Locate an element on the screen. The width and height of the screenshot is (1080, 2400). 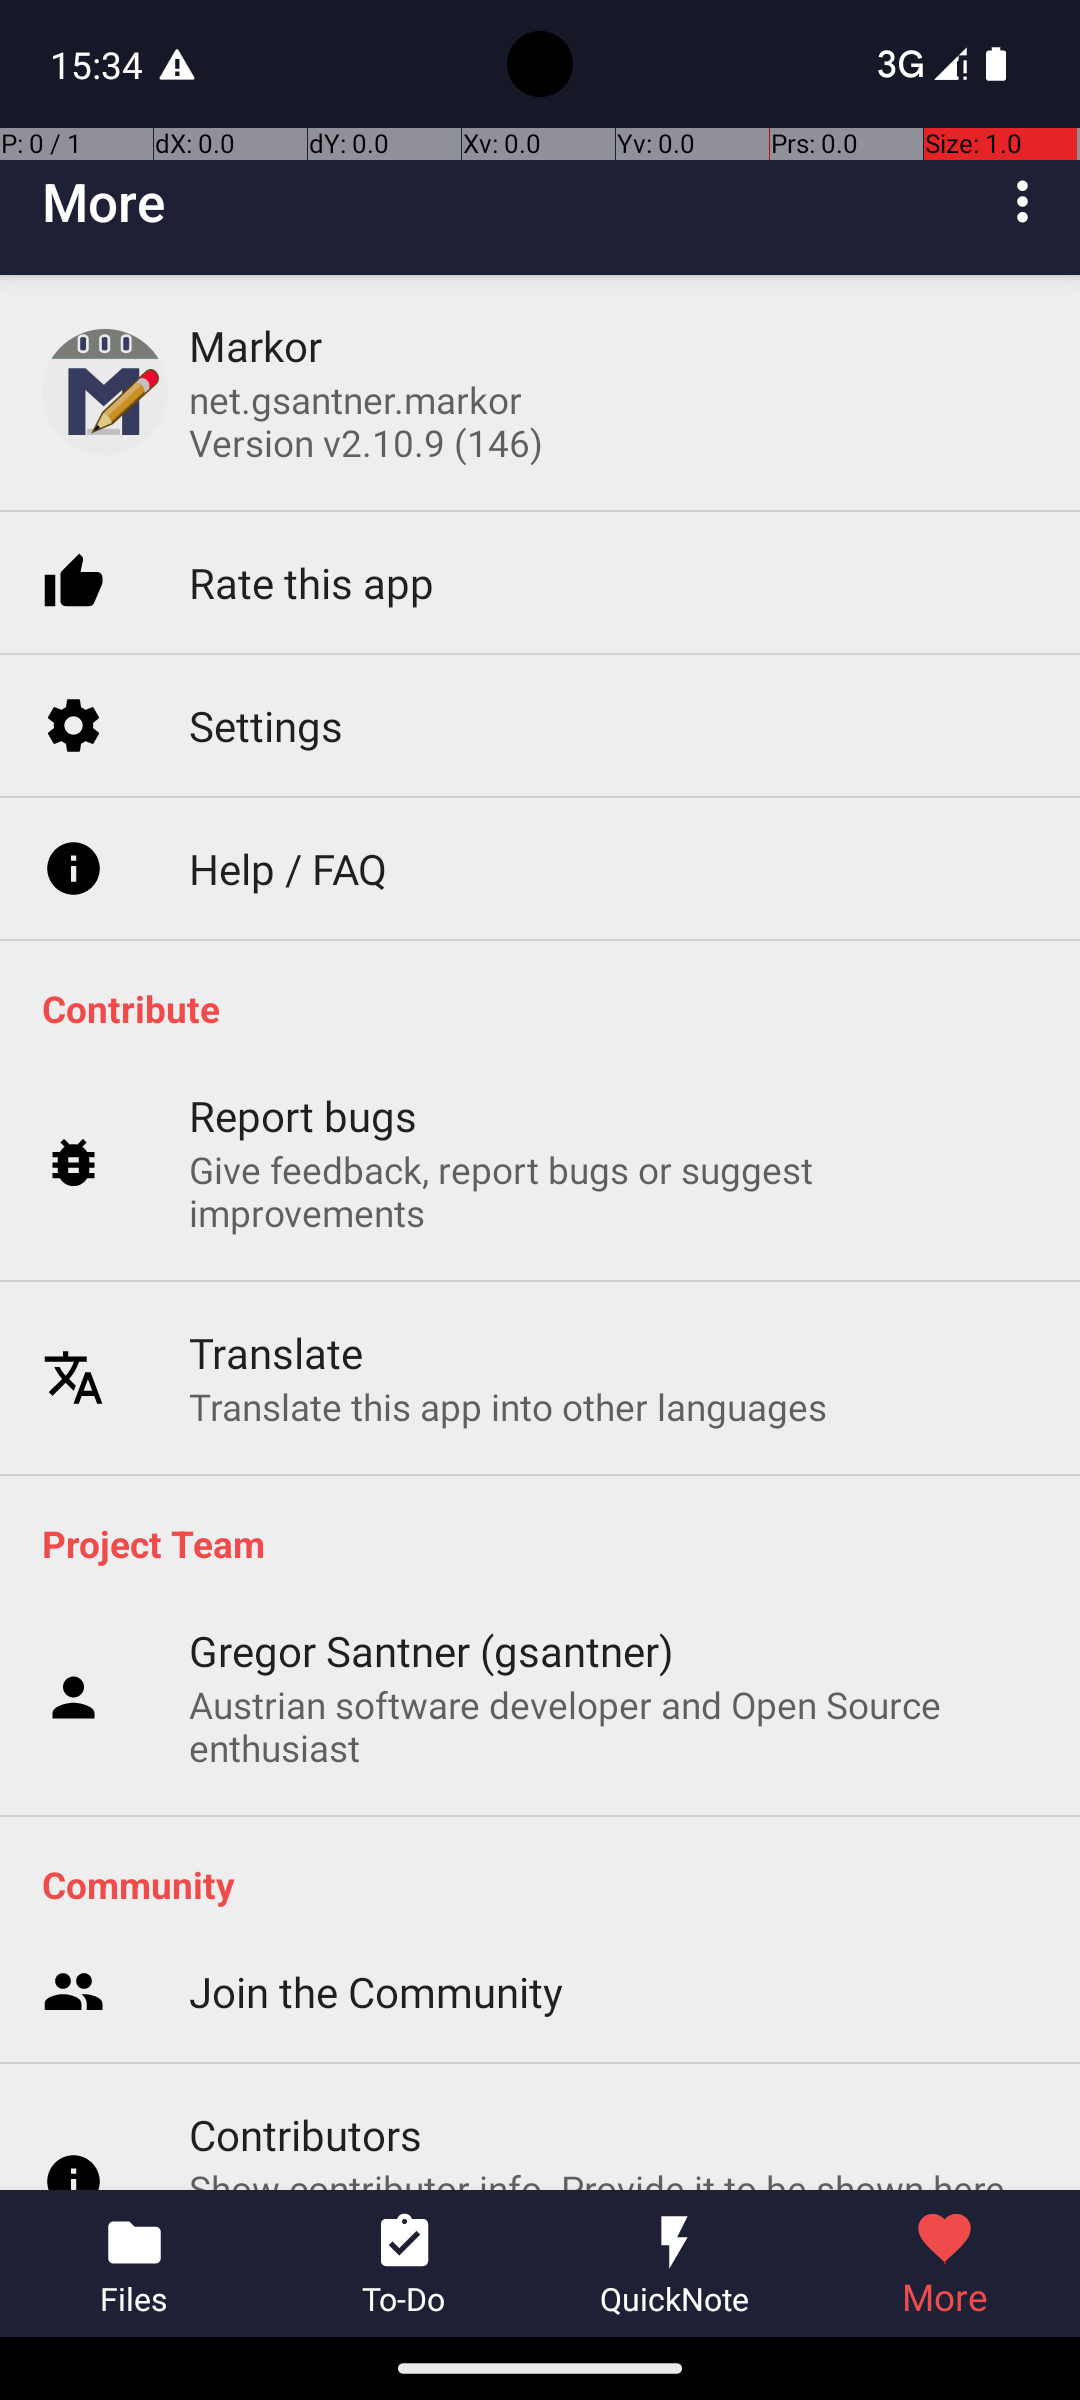
Austrian software developer and Open Source enthusiast is located at coordinates (614, 1726).